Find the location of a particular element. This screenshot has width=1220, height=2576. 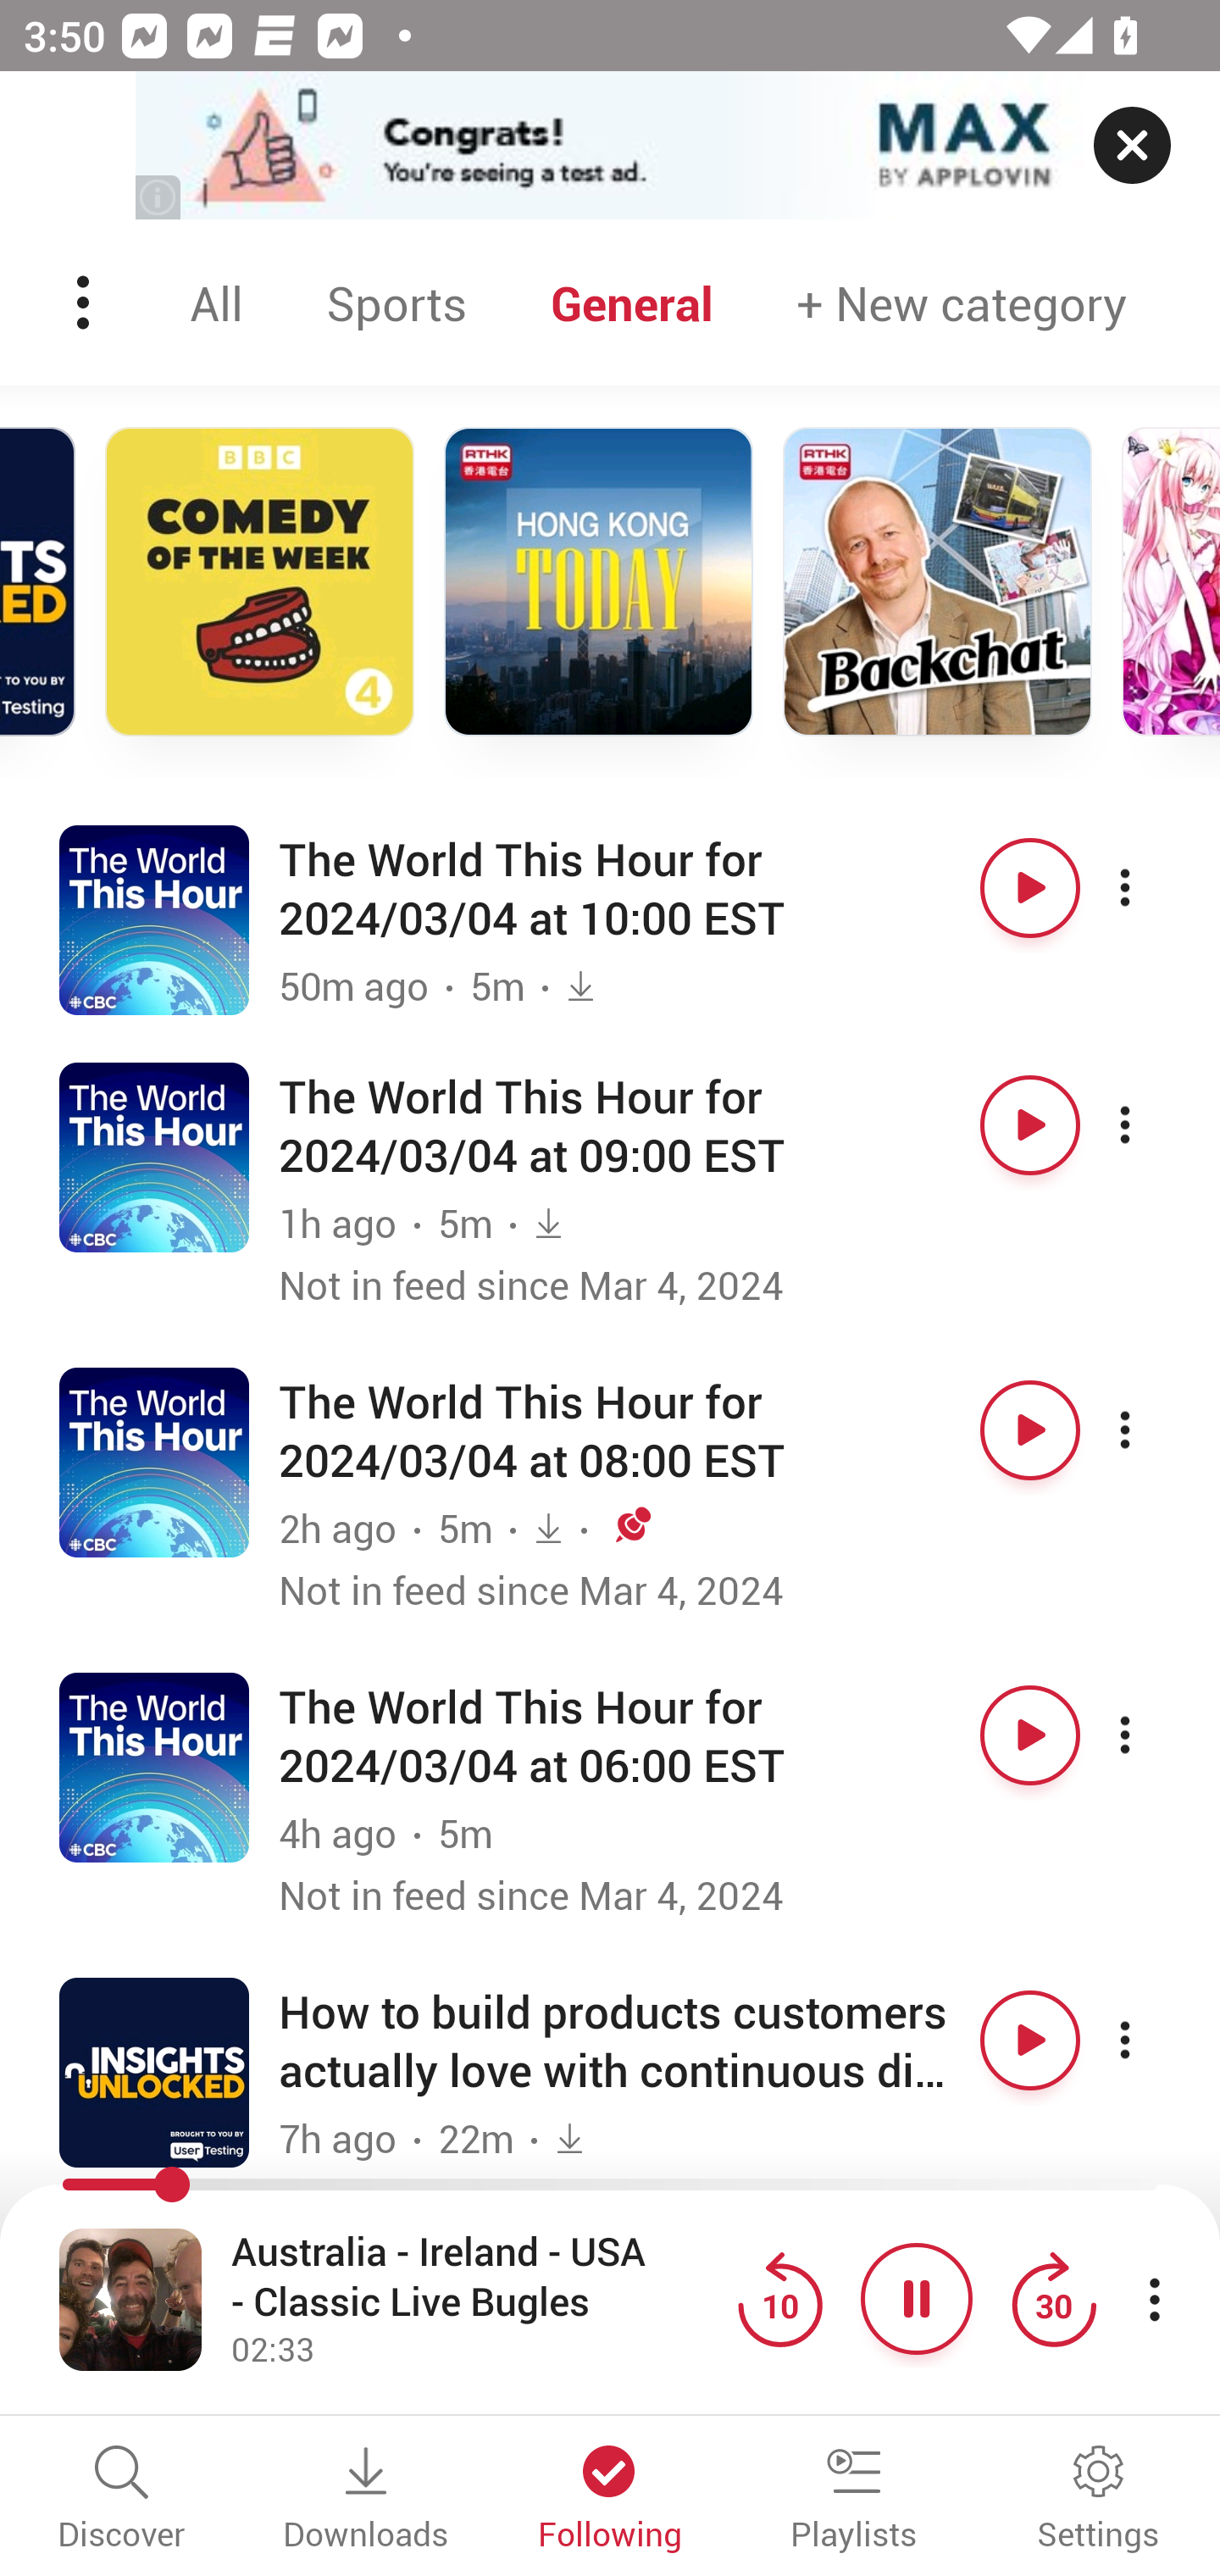

Settings is located at coordinates (1098, 2500).